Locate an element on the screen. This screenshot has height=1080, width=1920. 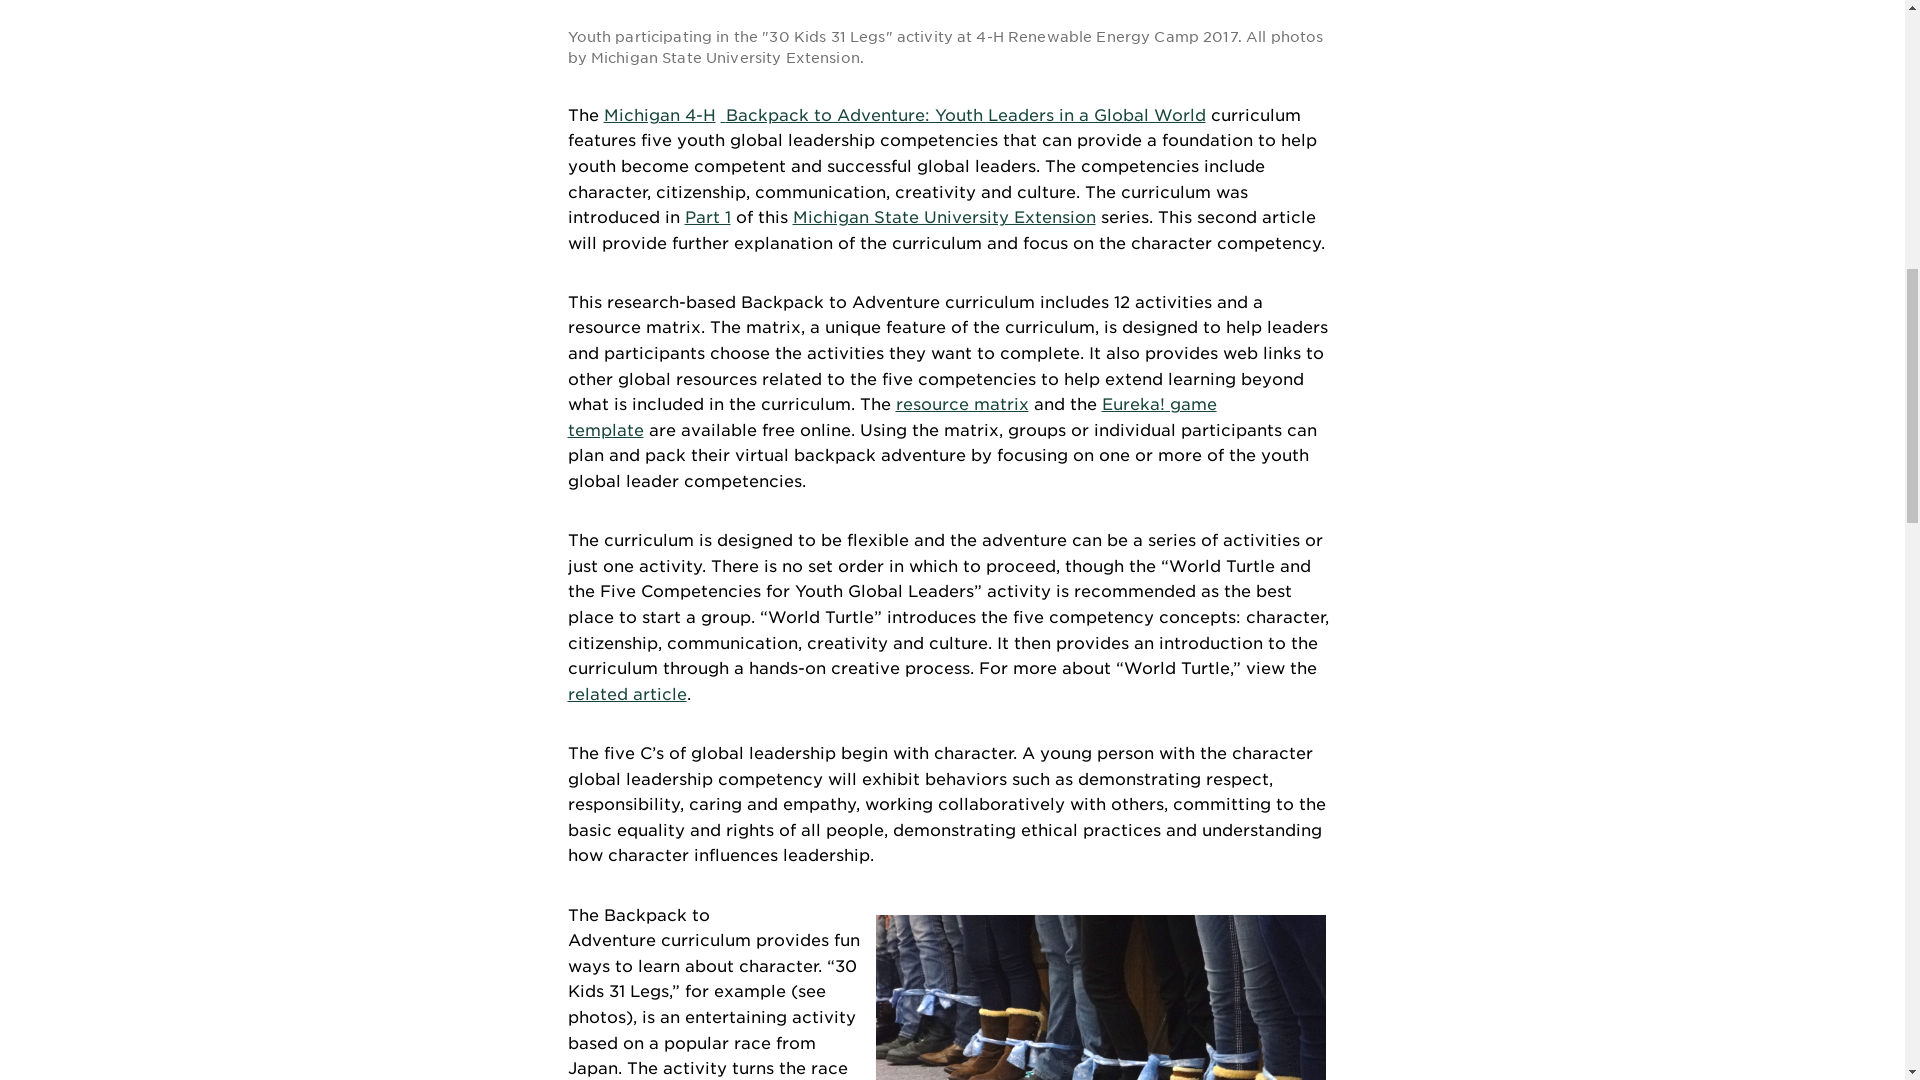
Part 1 is located at coordinates (706, 217).